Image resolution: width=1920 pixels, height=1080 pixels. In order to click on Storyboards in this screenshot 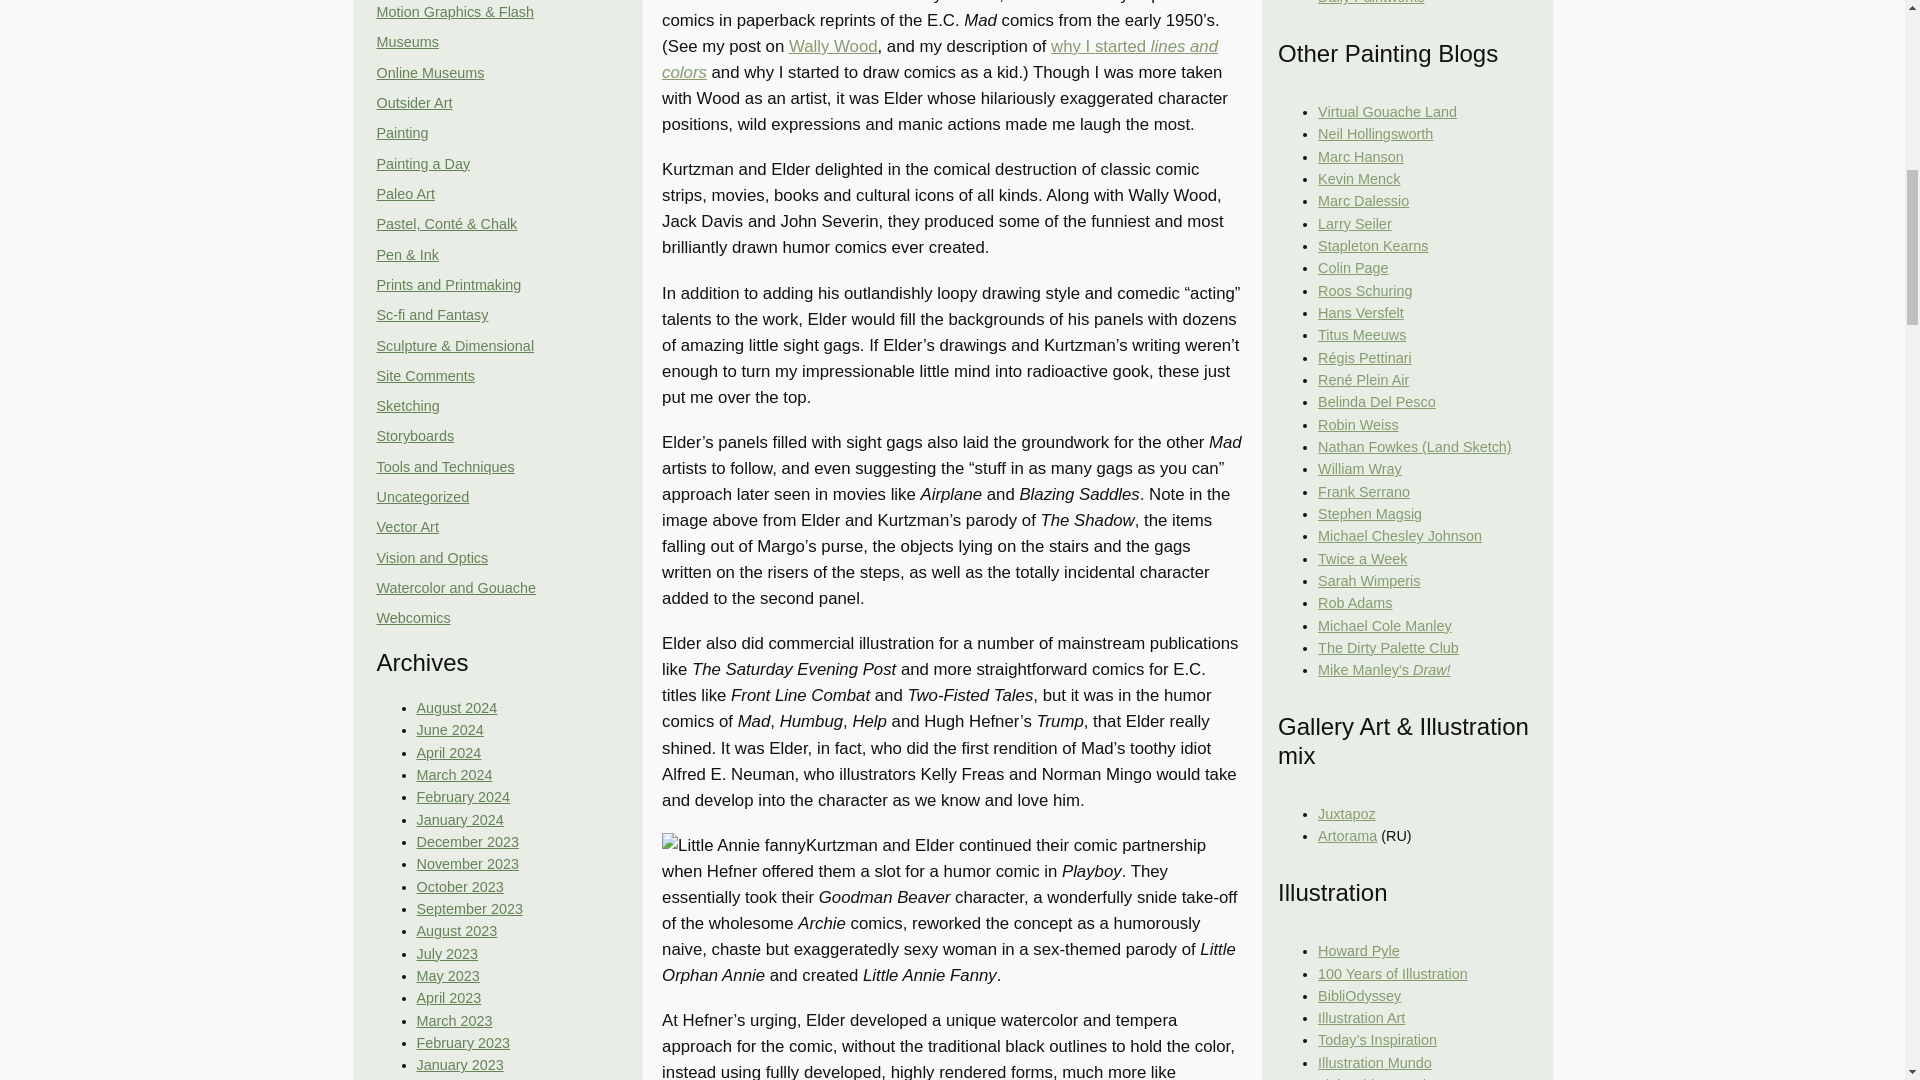, I will do `click(414, 435)`.